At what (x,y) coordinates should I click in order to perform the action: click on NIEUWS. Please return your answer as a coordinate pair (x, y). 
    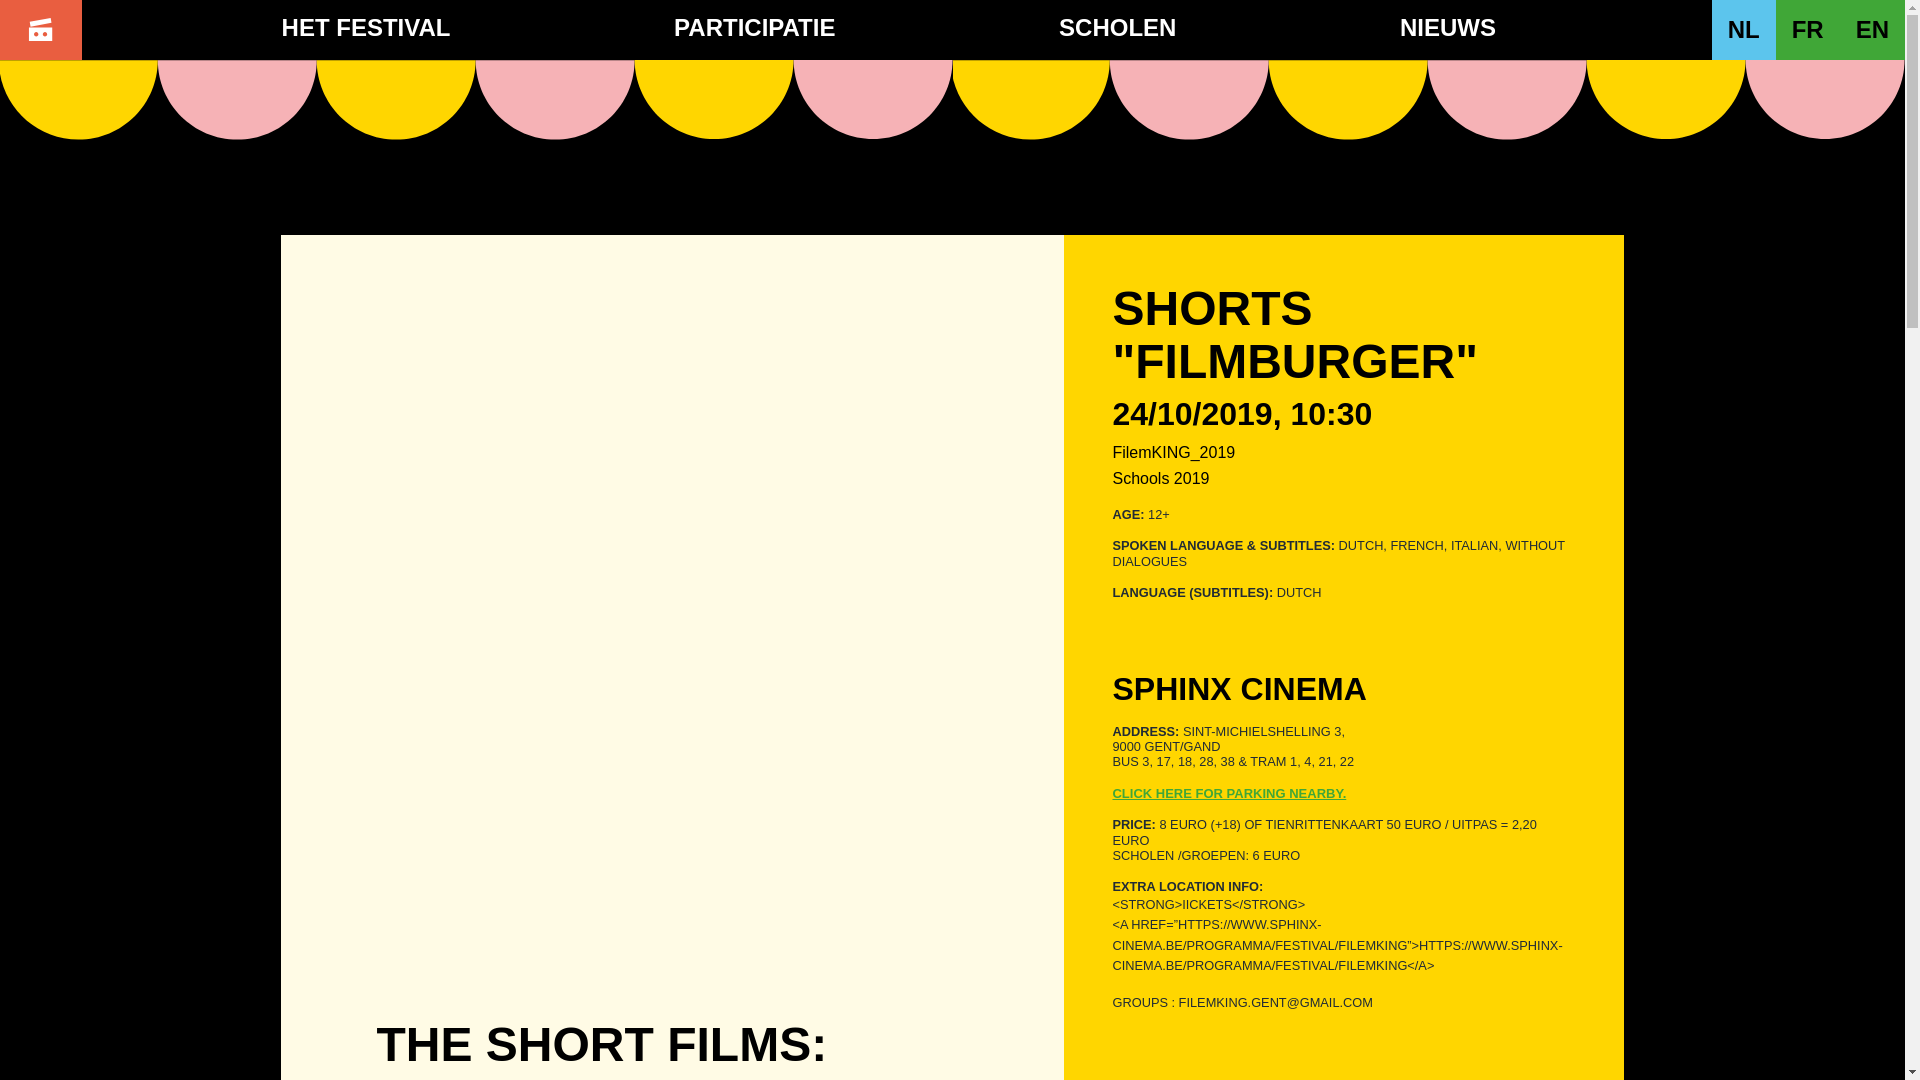
    Looking at the image, I should click on (1448, 28).